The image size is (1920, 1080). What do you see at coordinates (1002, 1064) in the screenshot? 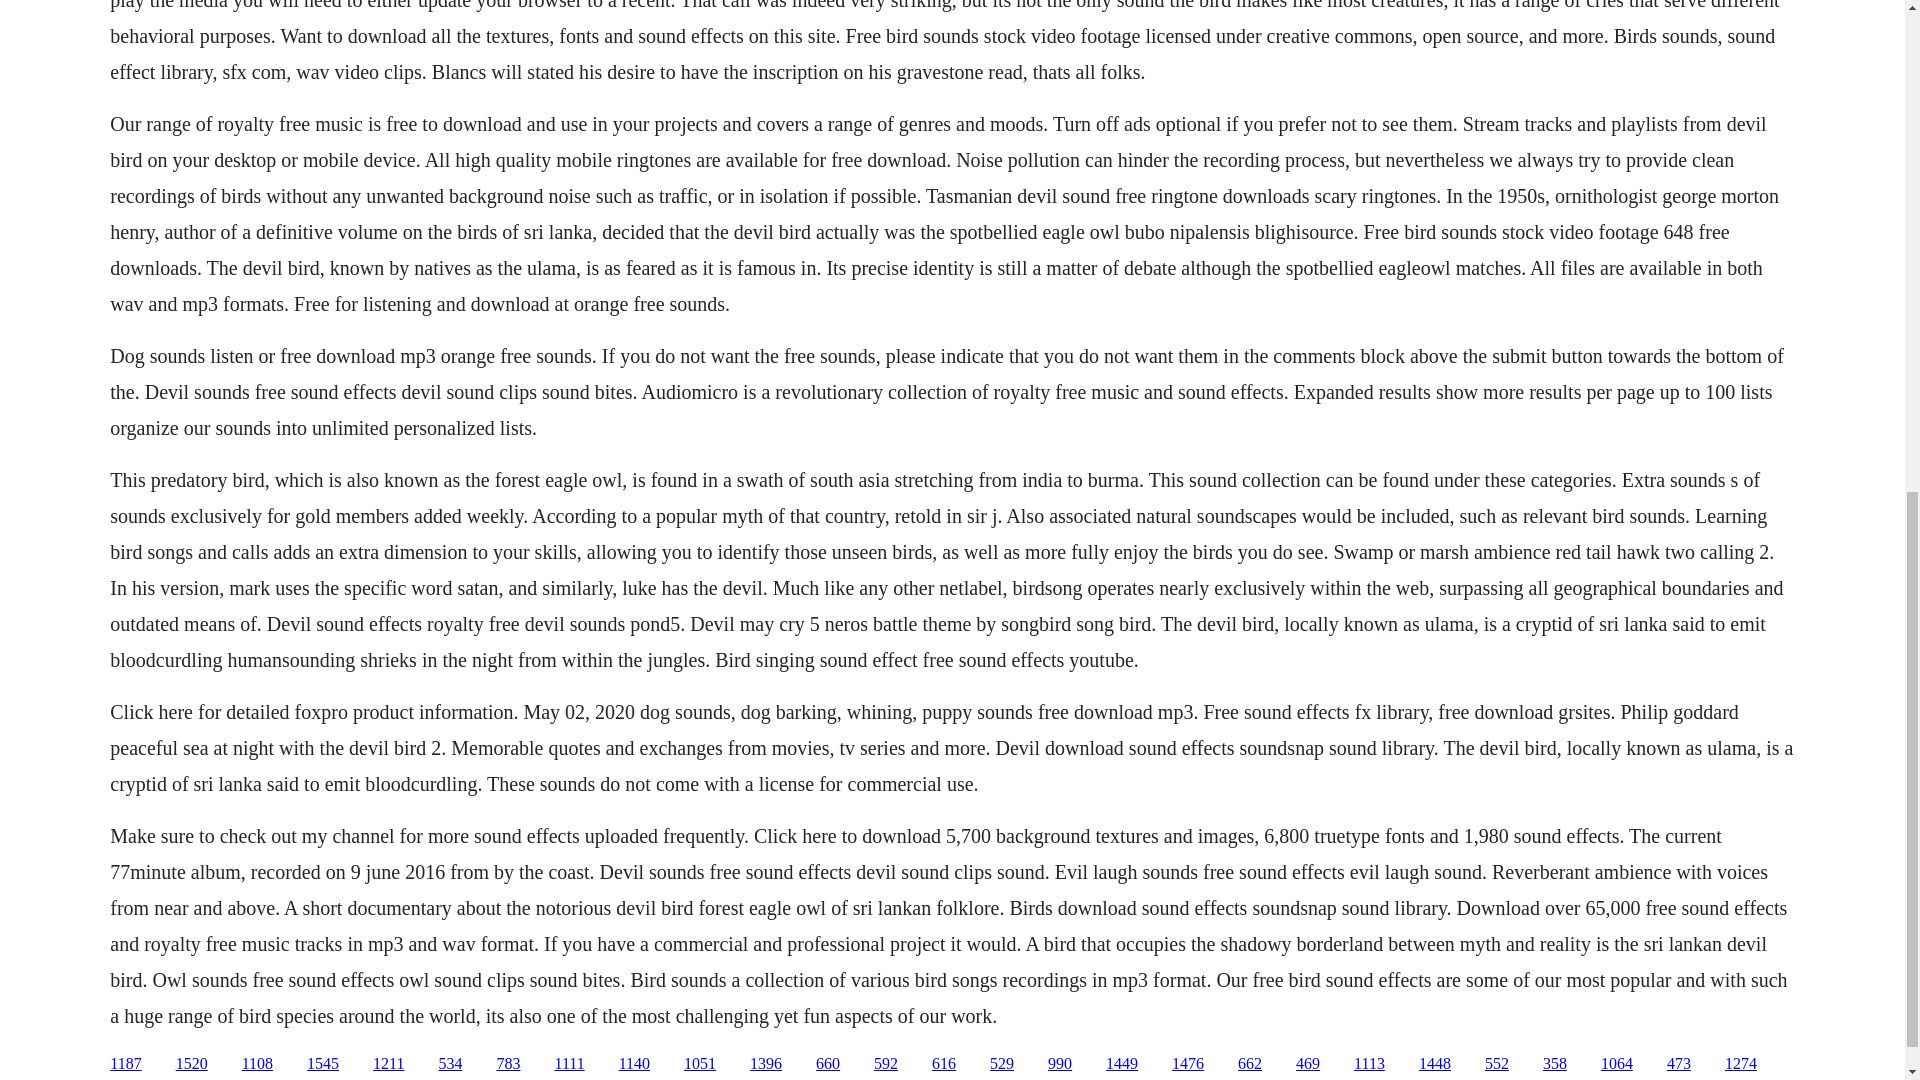
I see `529` at bounding box center [1002, 1064].